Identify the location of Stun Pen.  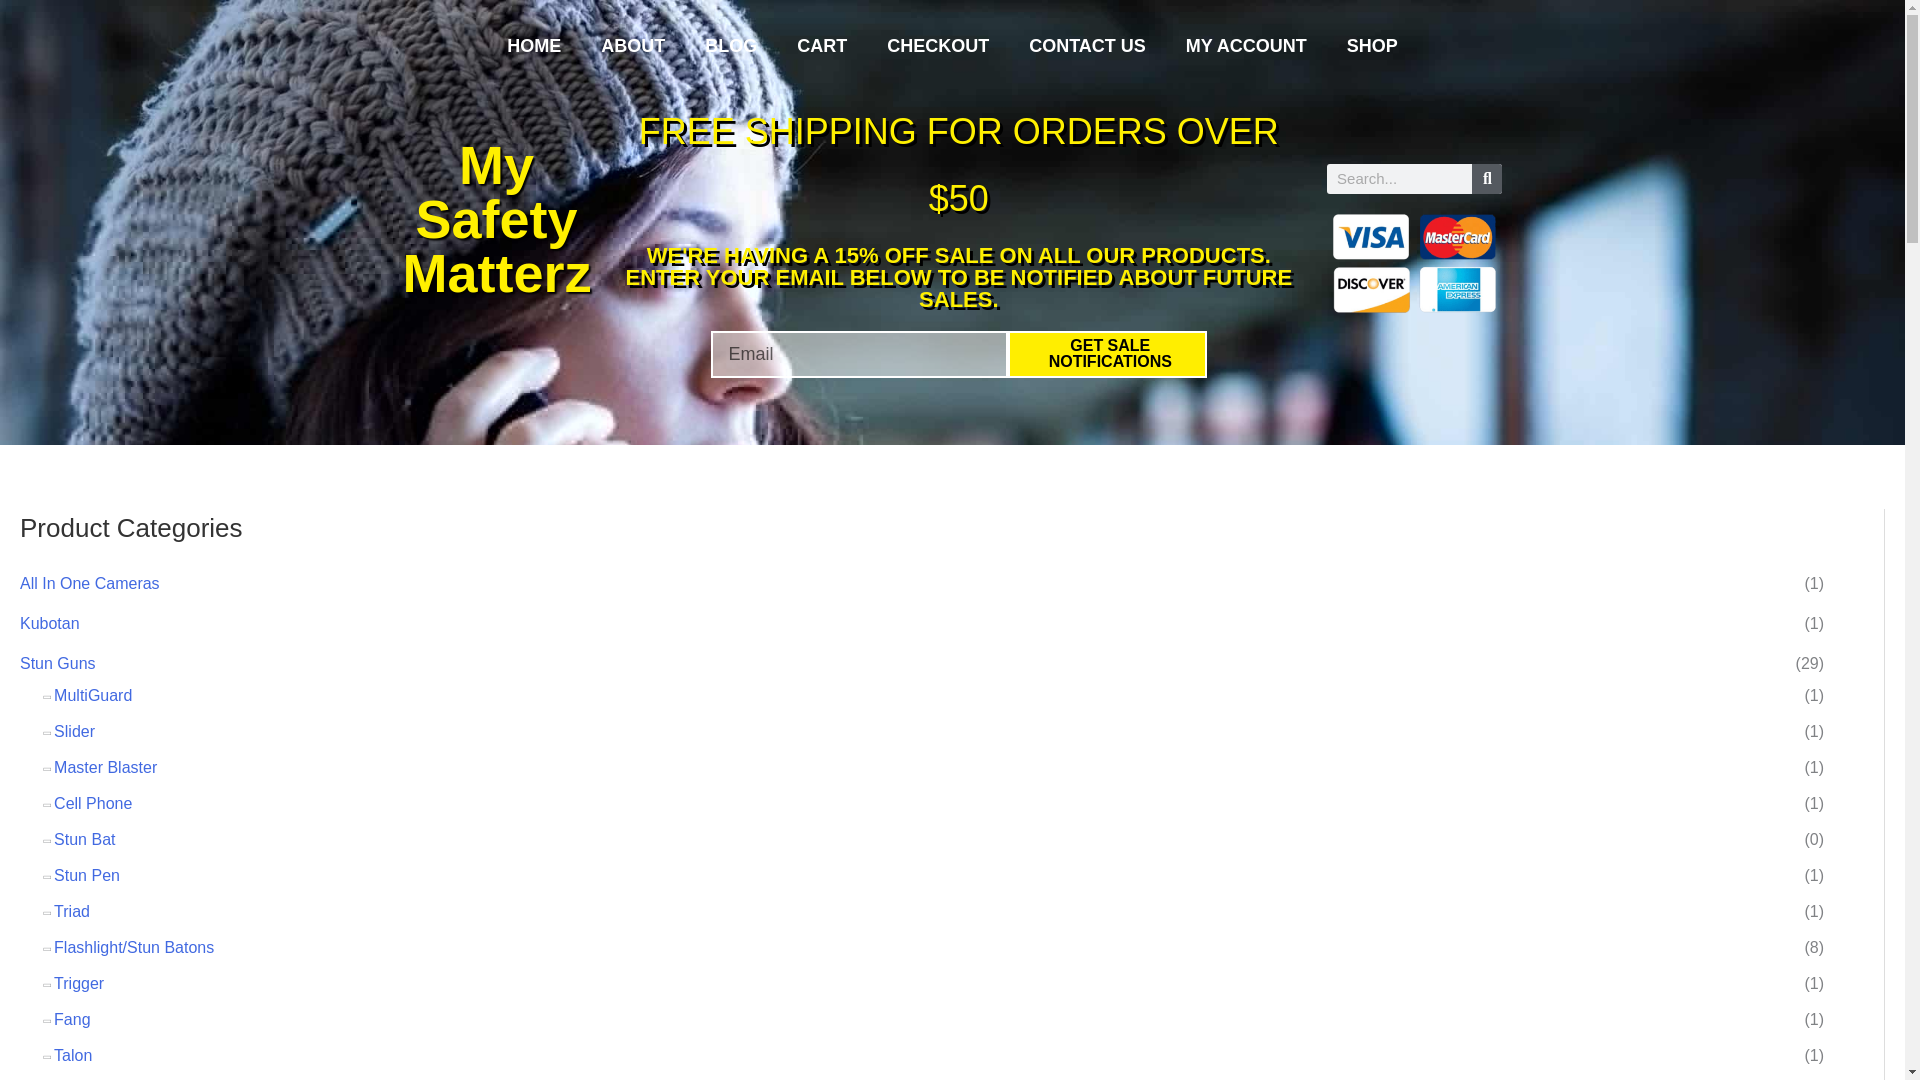
(86, 876).